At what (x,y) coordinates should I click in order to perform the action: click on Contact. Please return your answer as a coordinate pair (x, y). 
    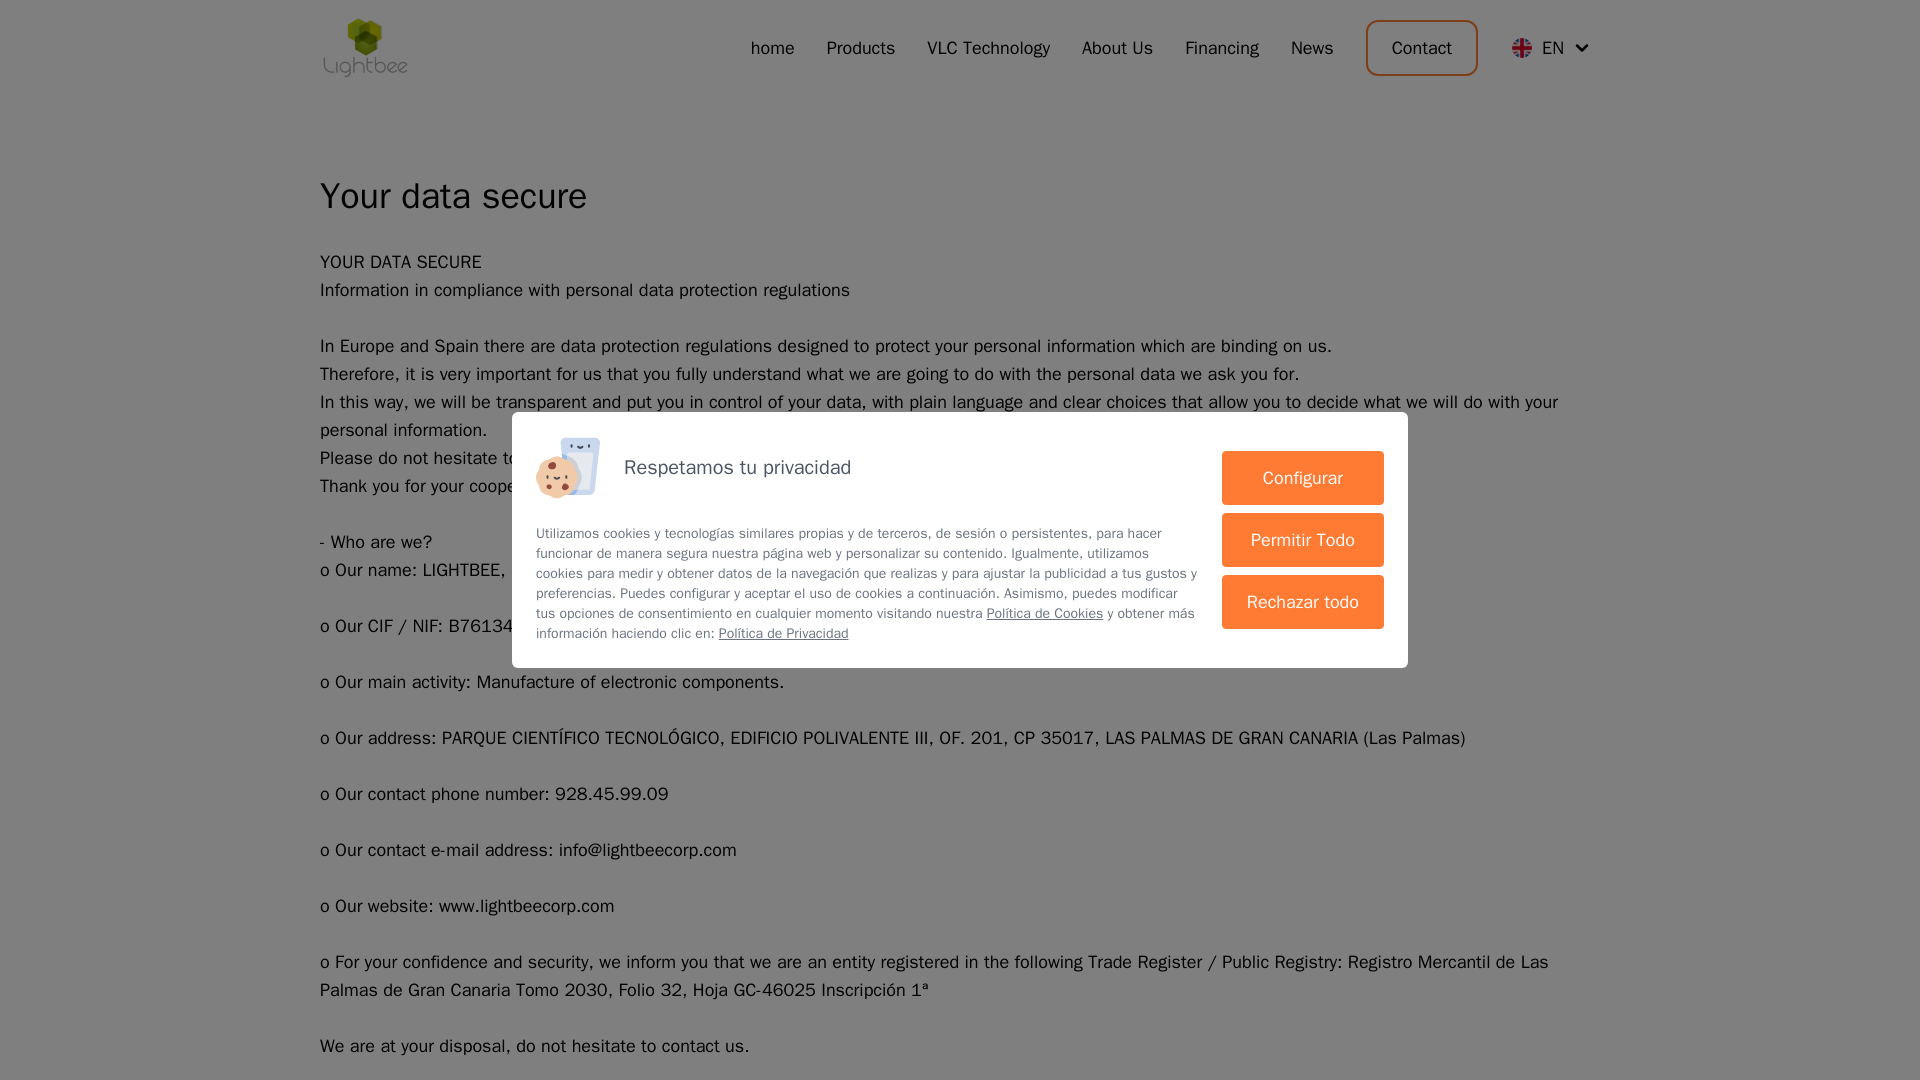
    Looking at the image, I should click on (1422, 48).